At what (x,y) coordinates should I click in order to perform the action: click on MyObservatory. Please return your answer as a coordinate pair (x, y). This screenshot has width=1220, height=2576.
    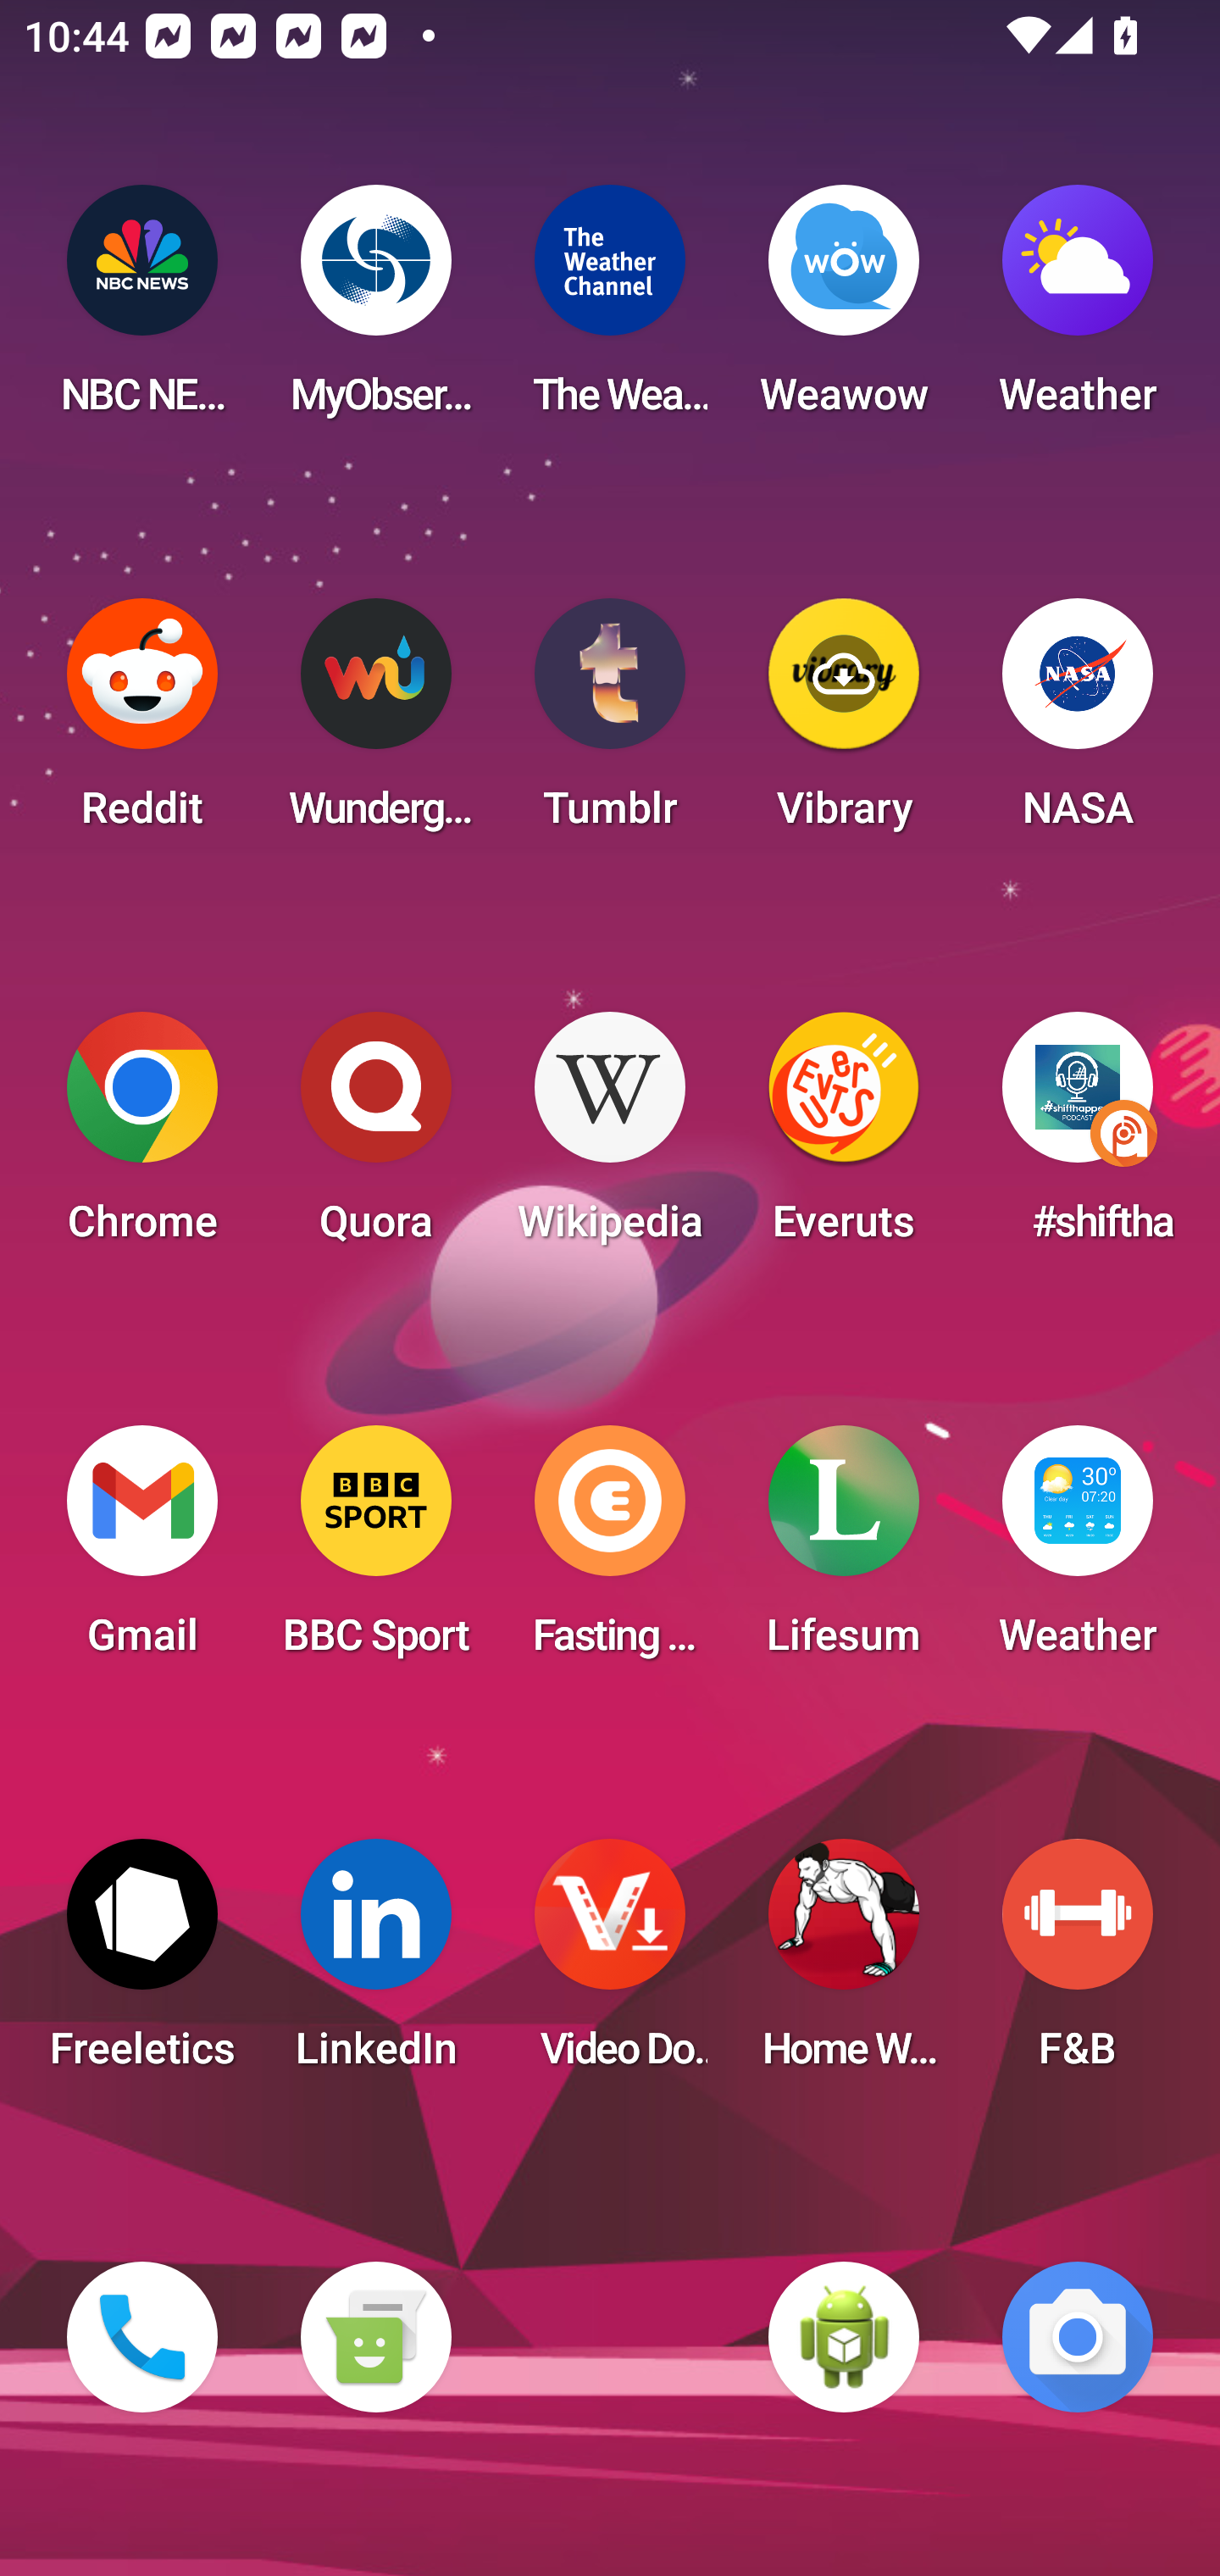
    Looking at the image, I should click on (375, 310).